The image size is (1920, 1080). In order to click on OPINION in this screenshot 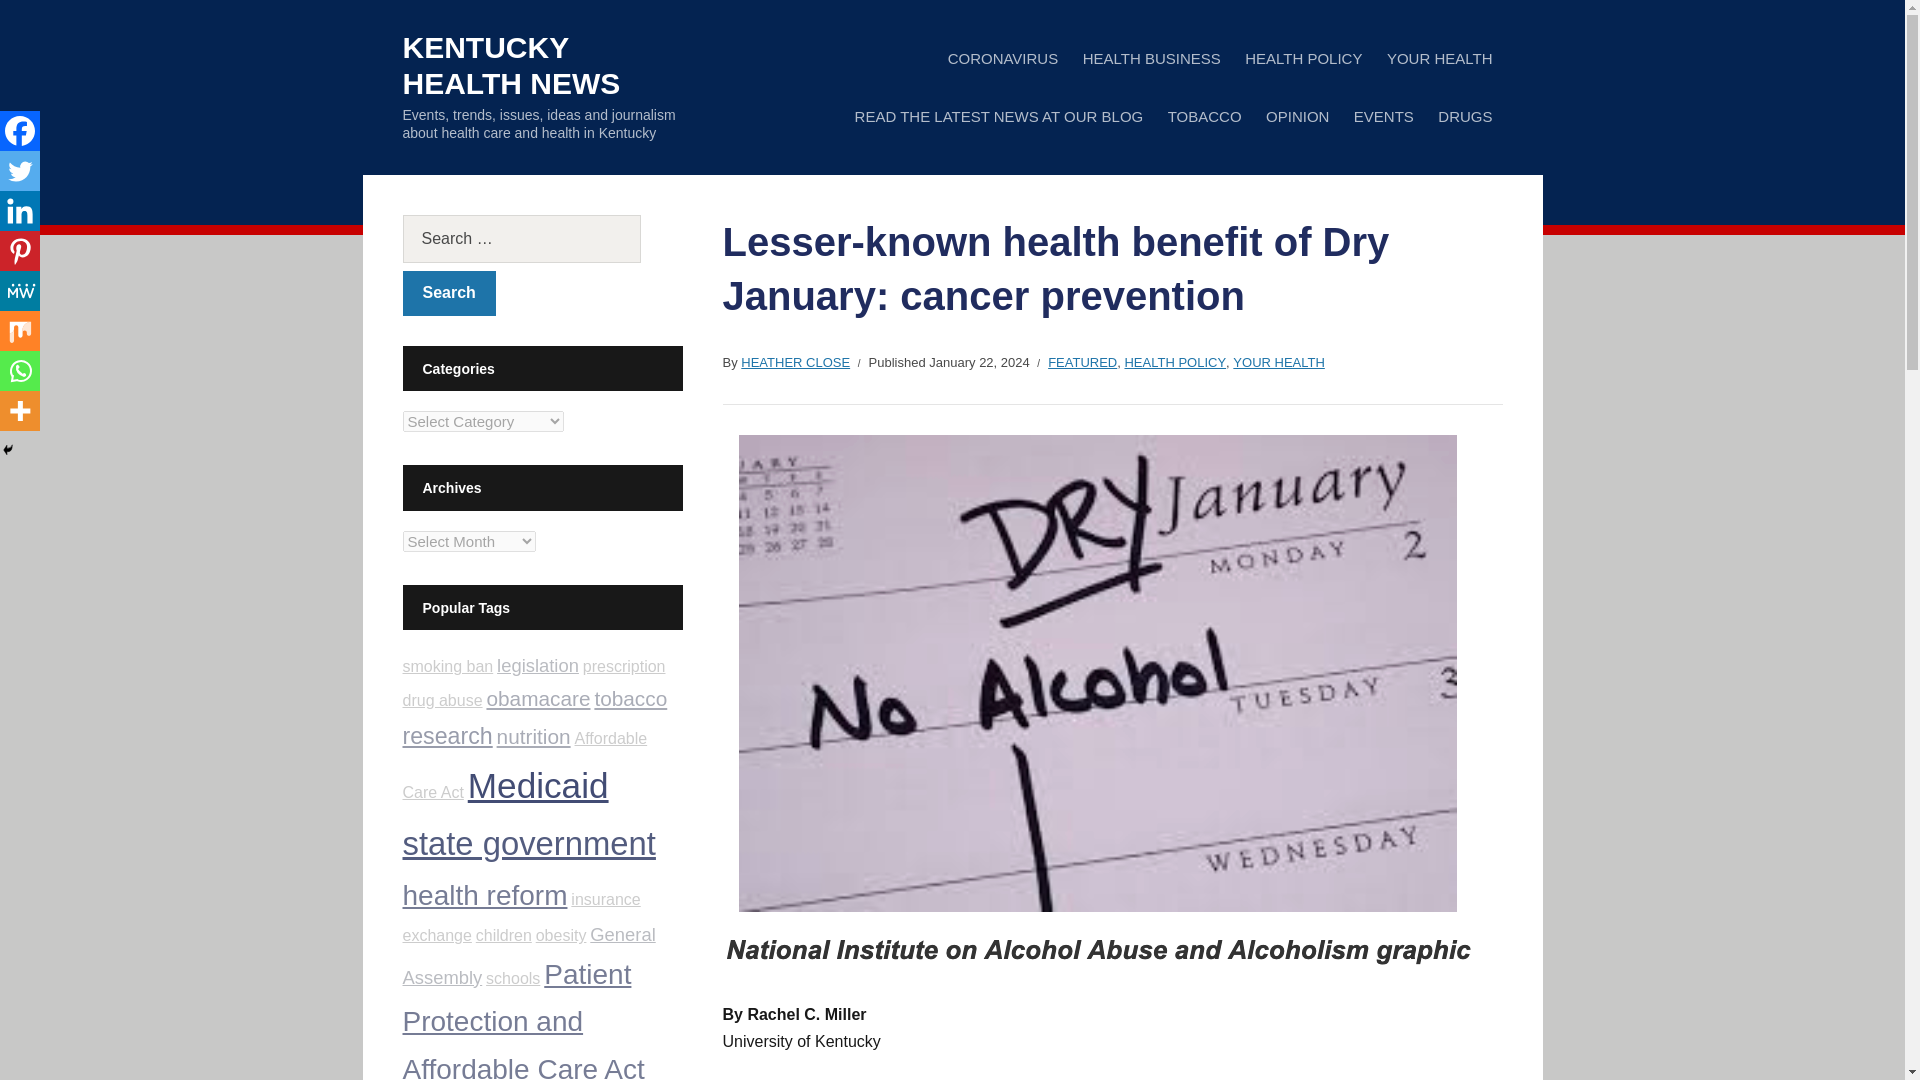, I will do `click(1296, 116)`.